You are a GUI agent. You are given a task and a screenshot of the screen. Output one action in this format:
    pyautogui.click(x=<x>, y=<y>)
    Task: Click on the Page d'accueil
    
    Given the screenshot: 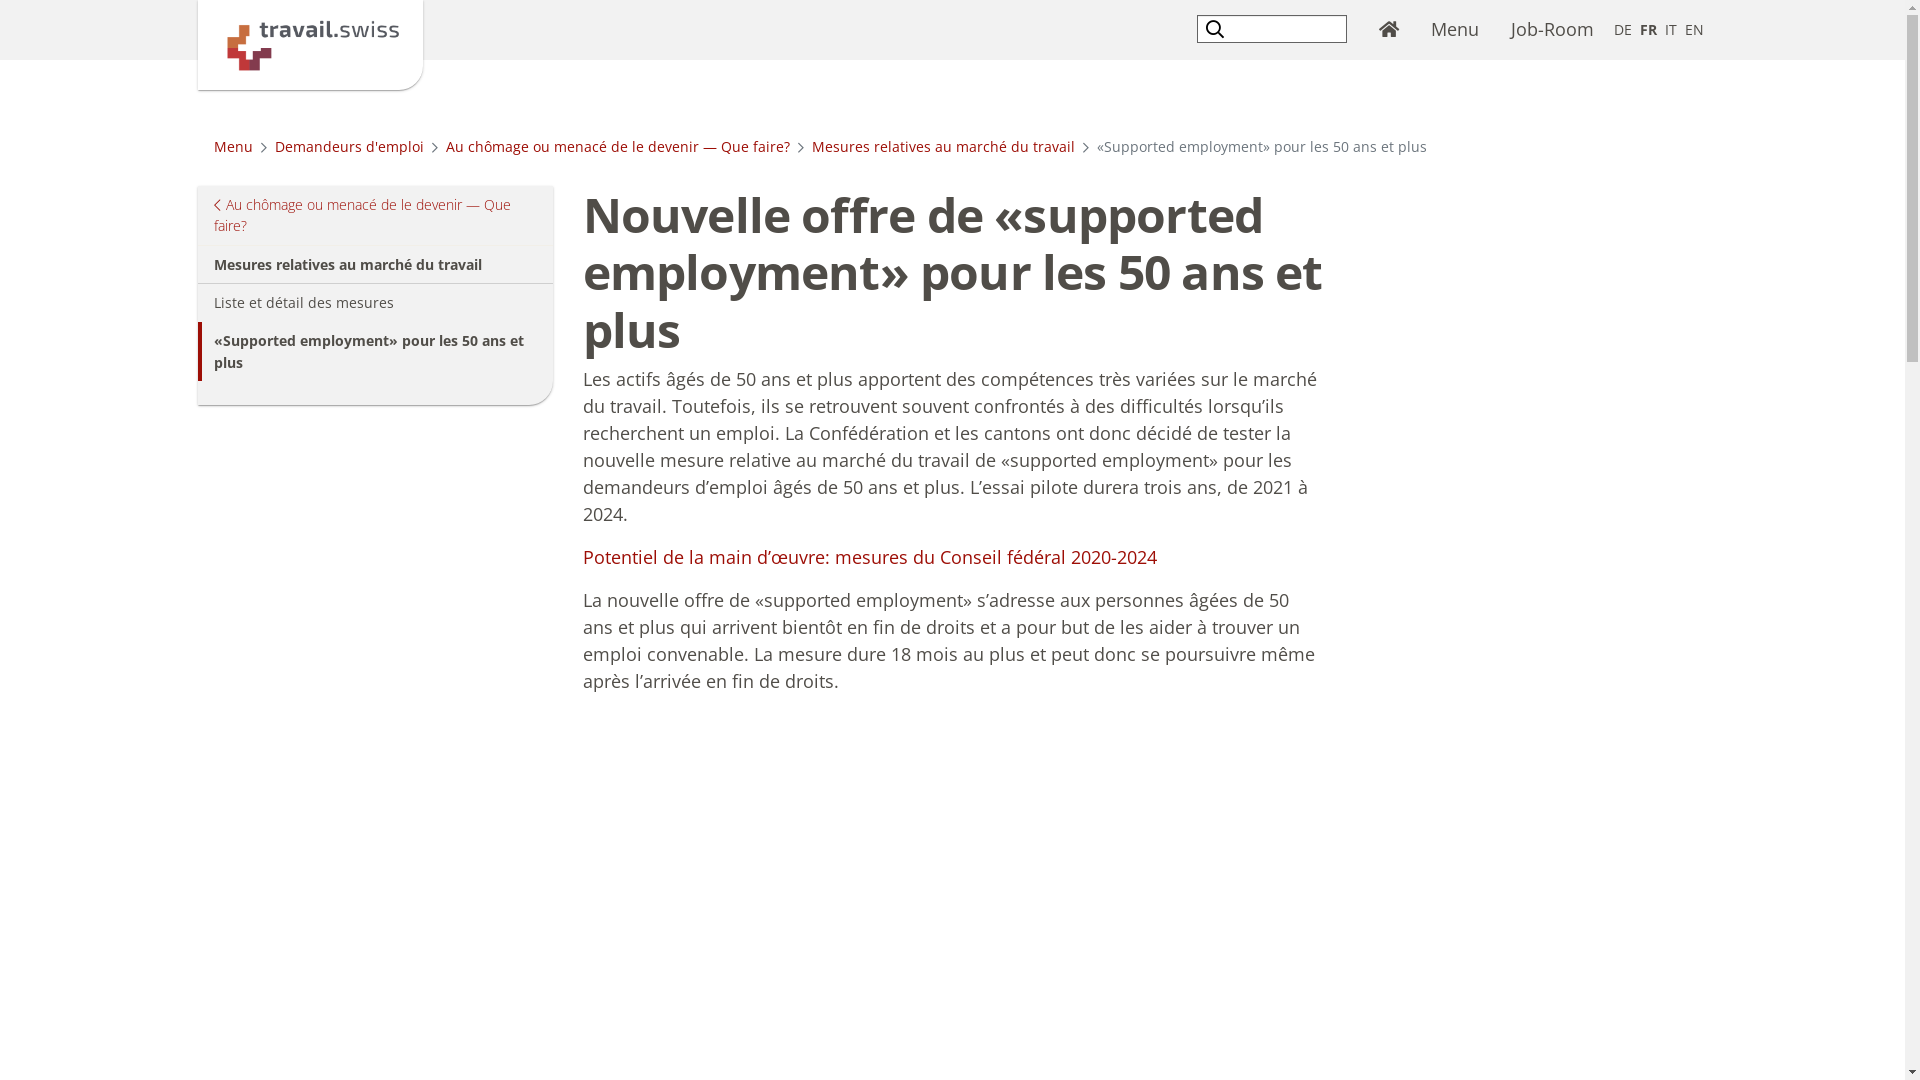 What is the action you would take?
    pyautogui.click(x=310, y=43)
    